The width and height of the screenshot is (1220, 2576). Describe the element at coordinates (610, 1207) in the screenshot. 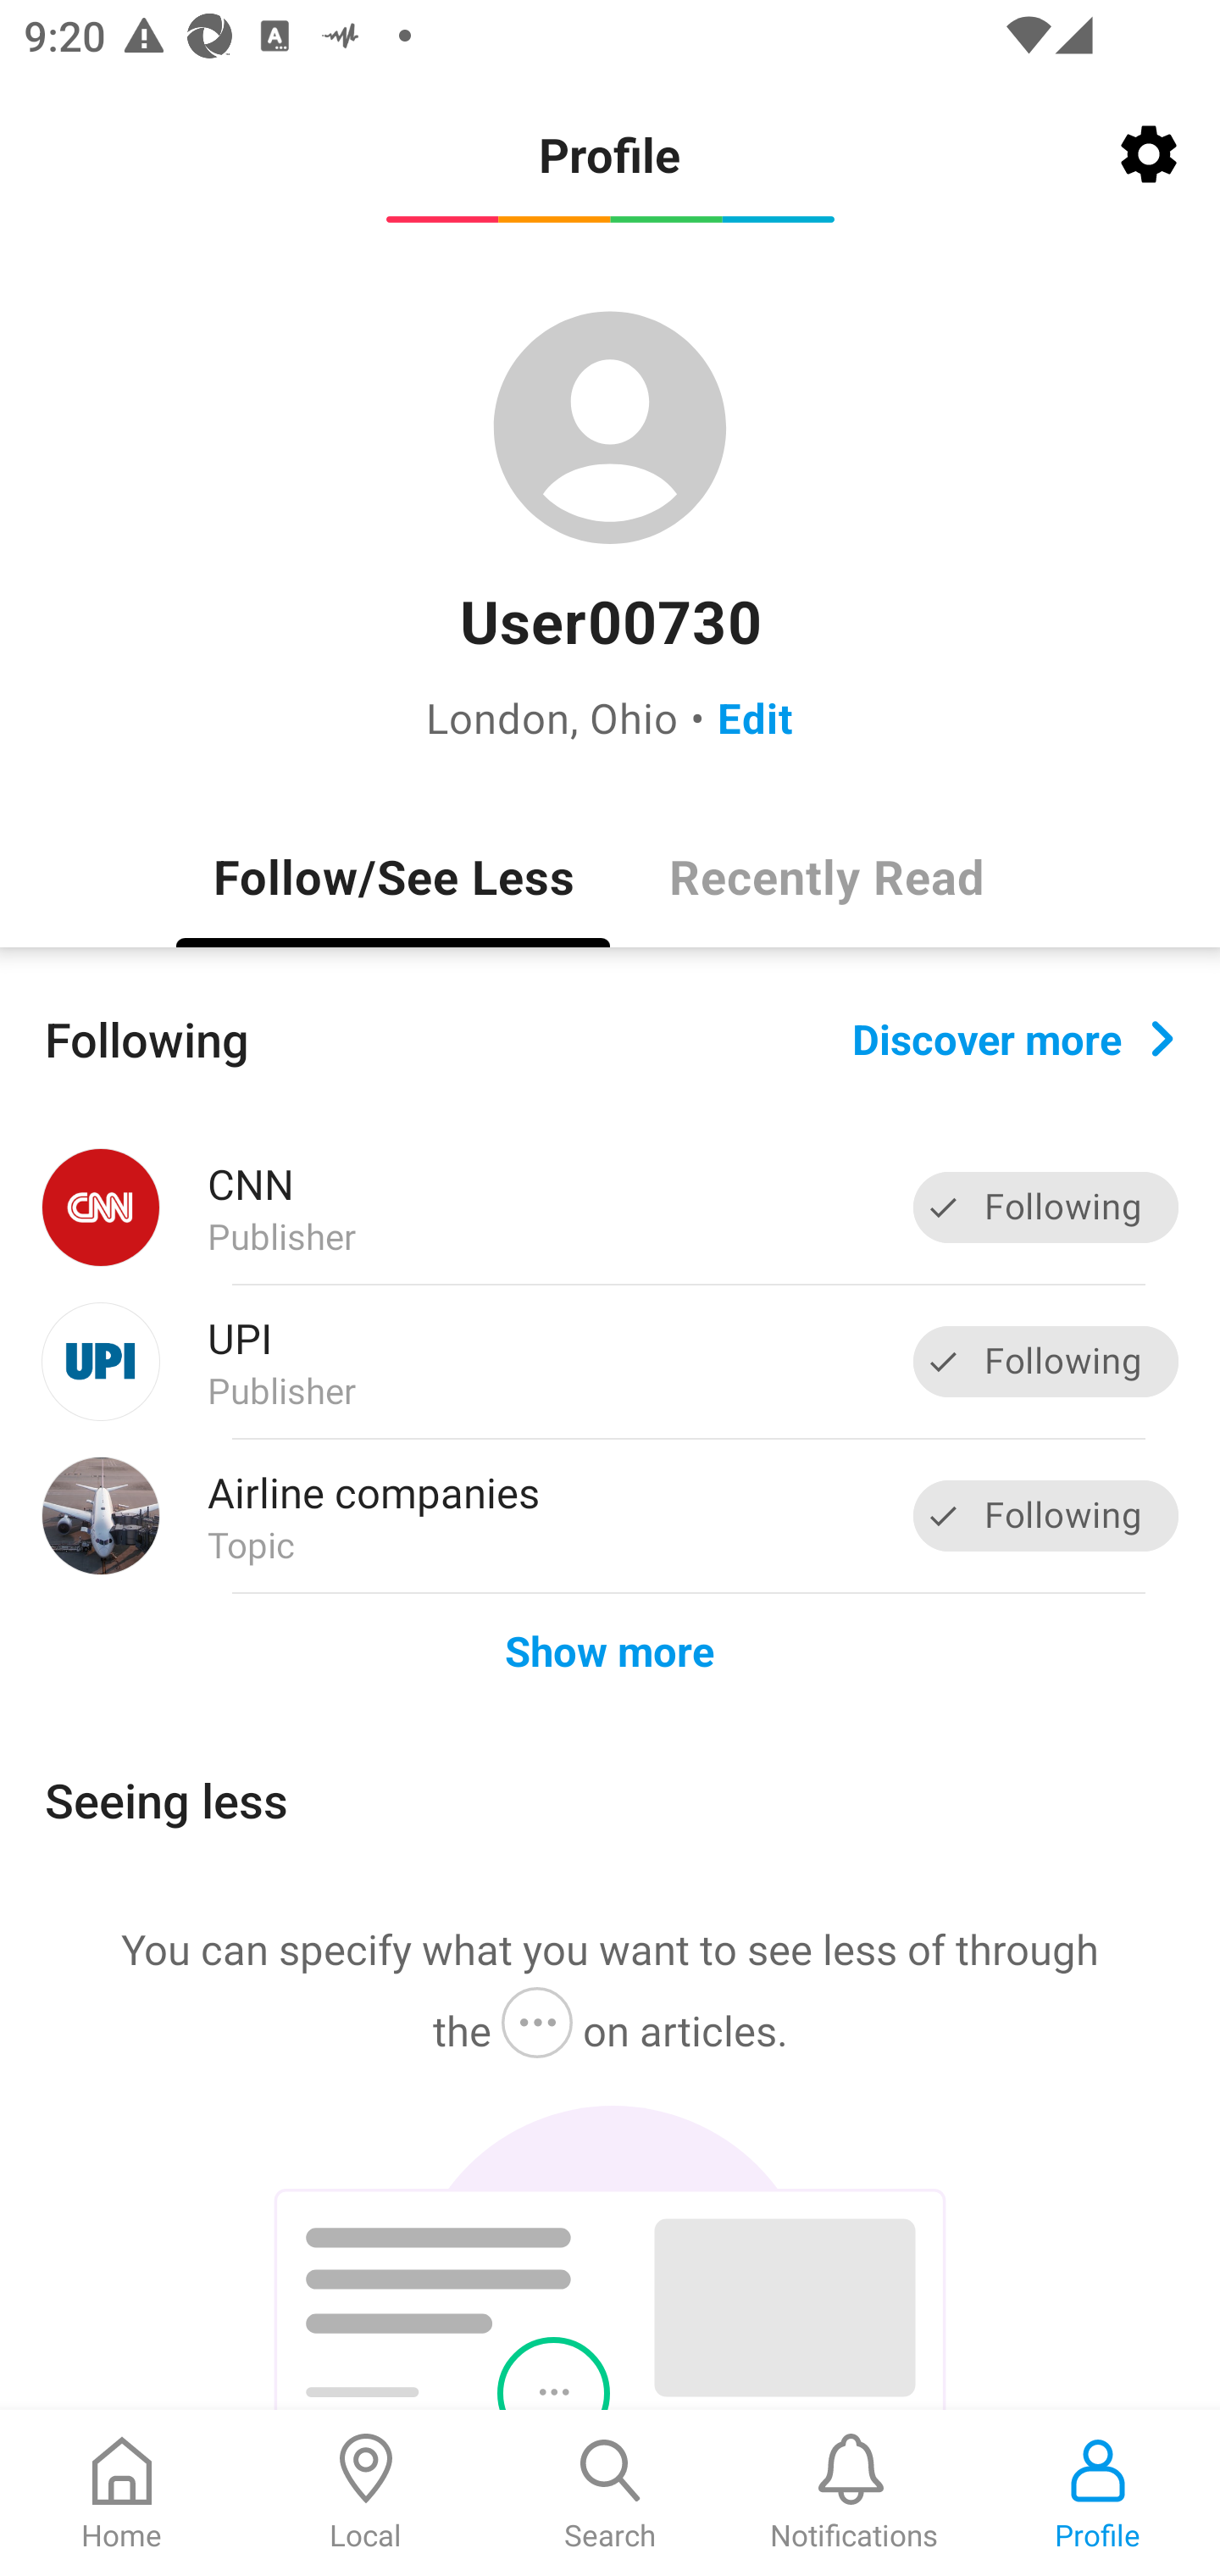

I see `CNN Publisher Following` at that location.